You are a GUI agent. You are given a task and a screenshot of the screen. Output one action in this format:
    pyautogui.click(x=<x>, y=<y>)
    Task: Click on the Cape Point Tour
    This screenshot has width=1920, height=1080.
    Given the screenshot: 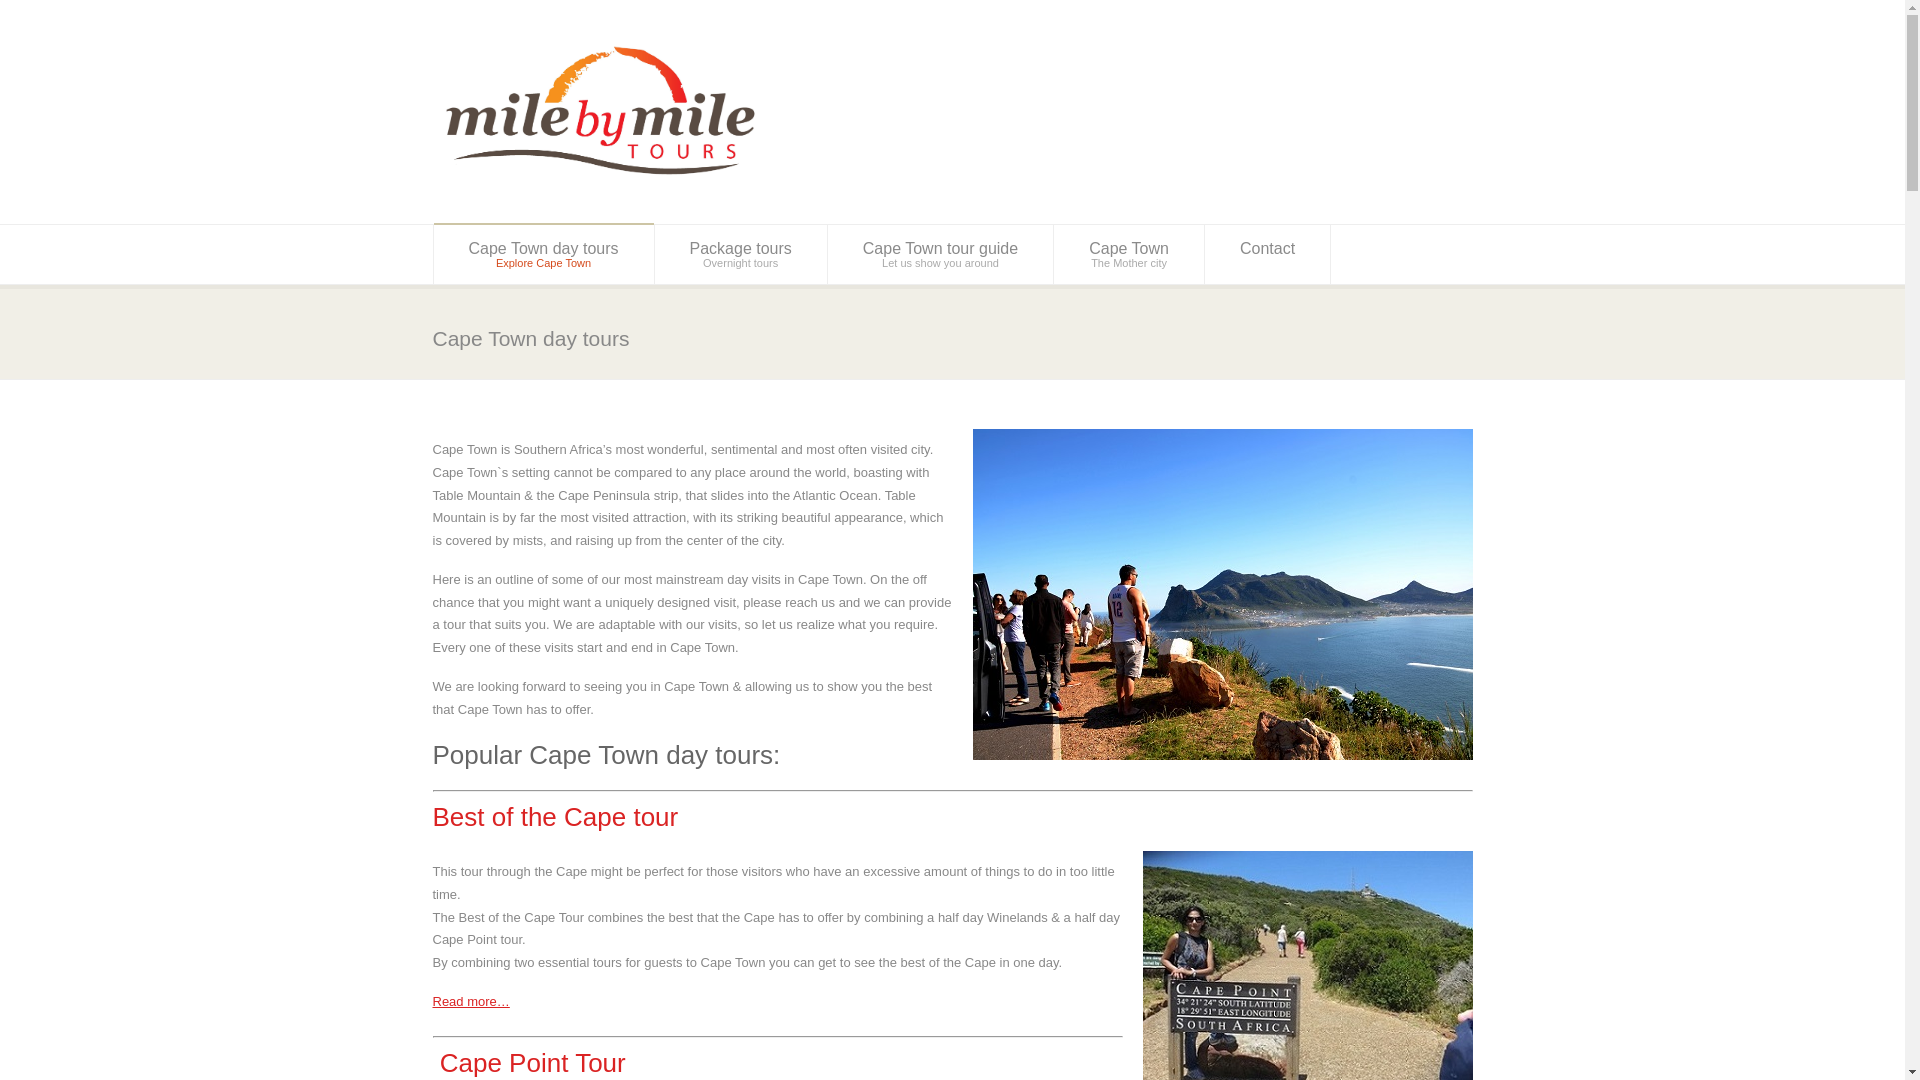 What is the action you would take?
    pyautogui.click(x=544, y=254)
    